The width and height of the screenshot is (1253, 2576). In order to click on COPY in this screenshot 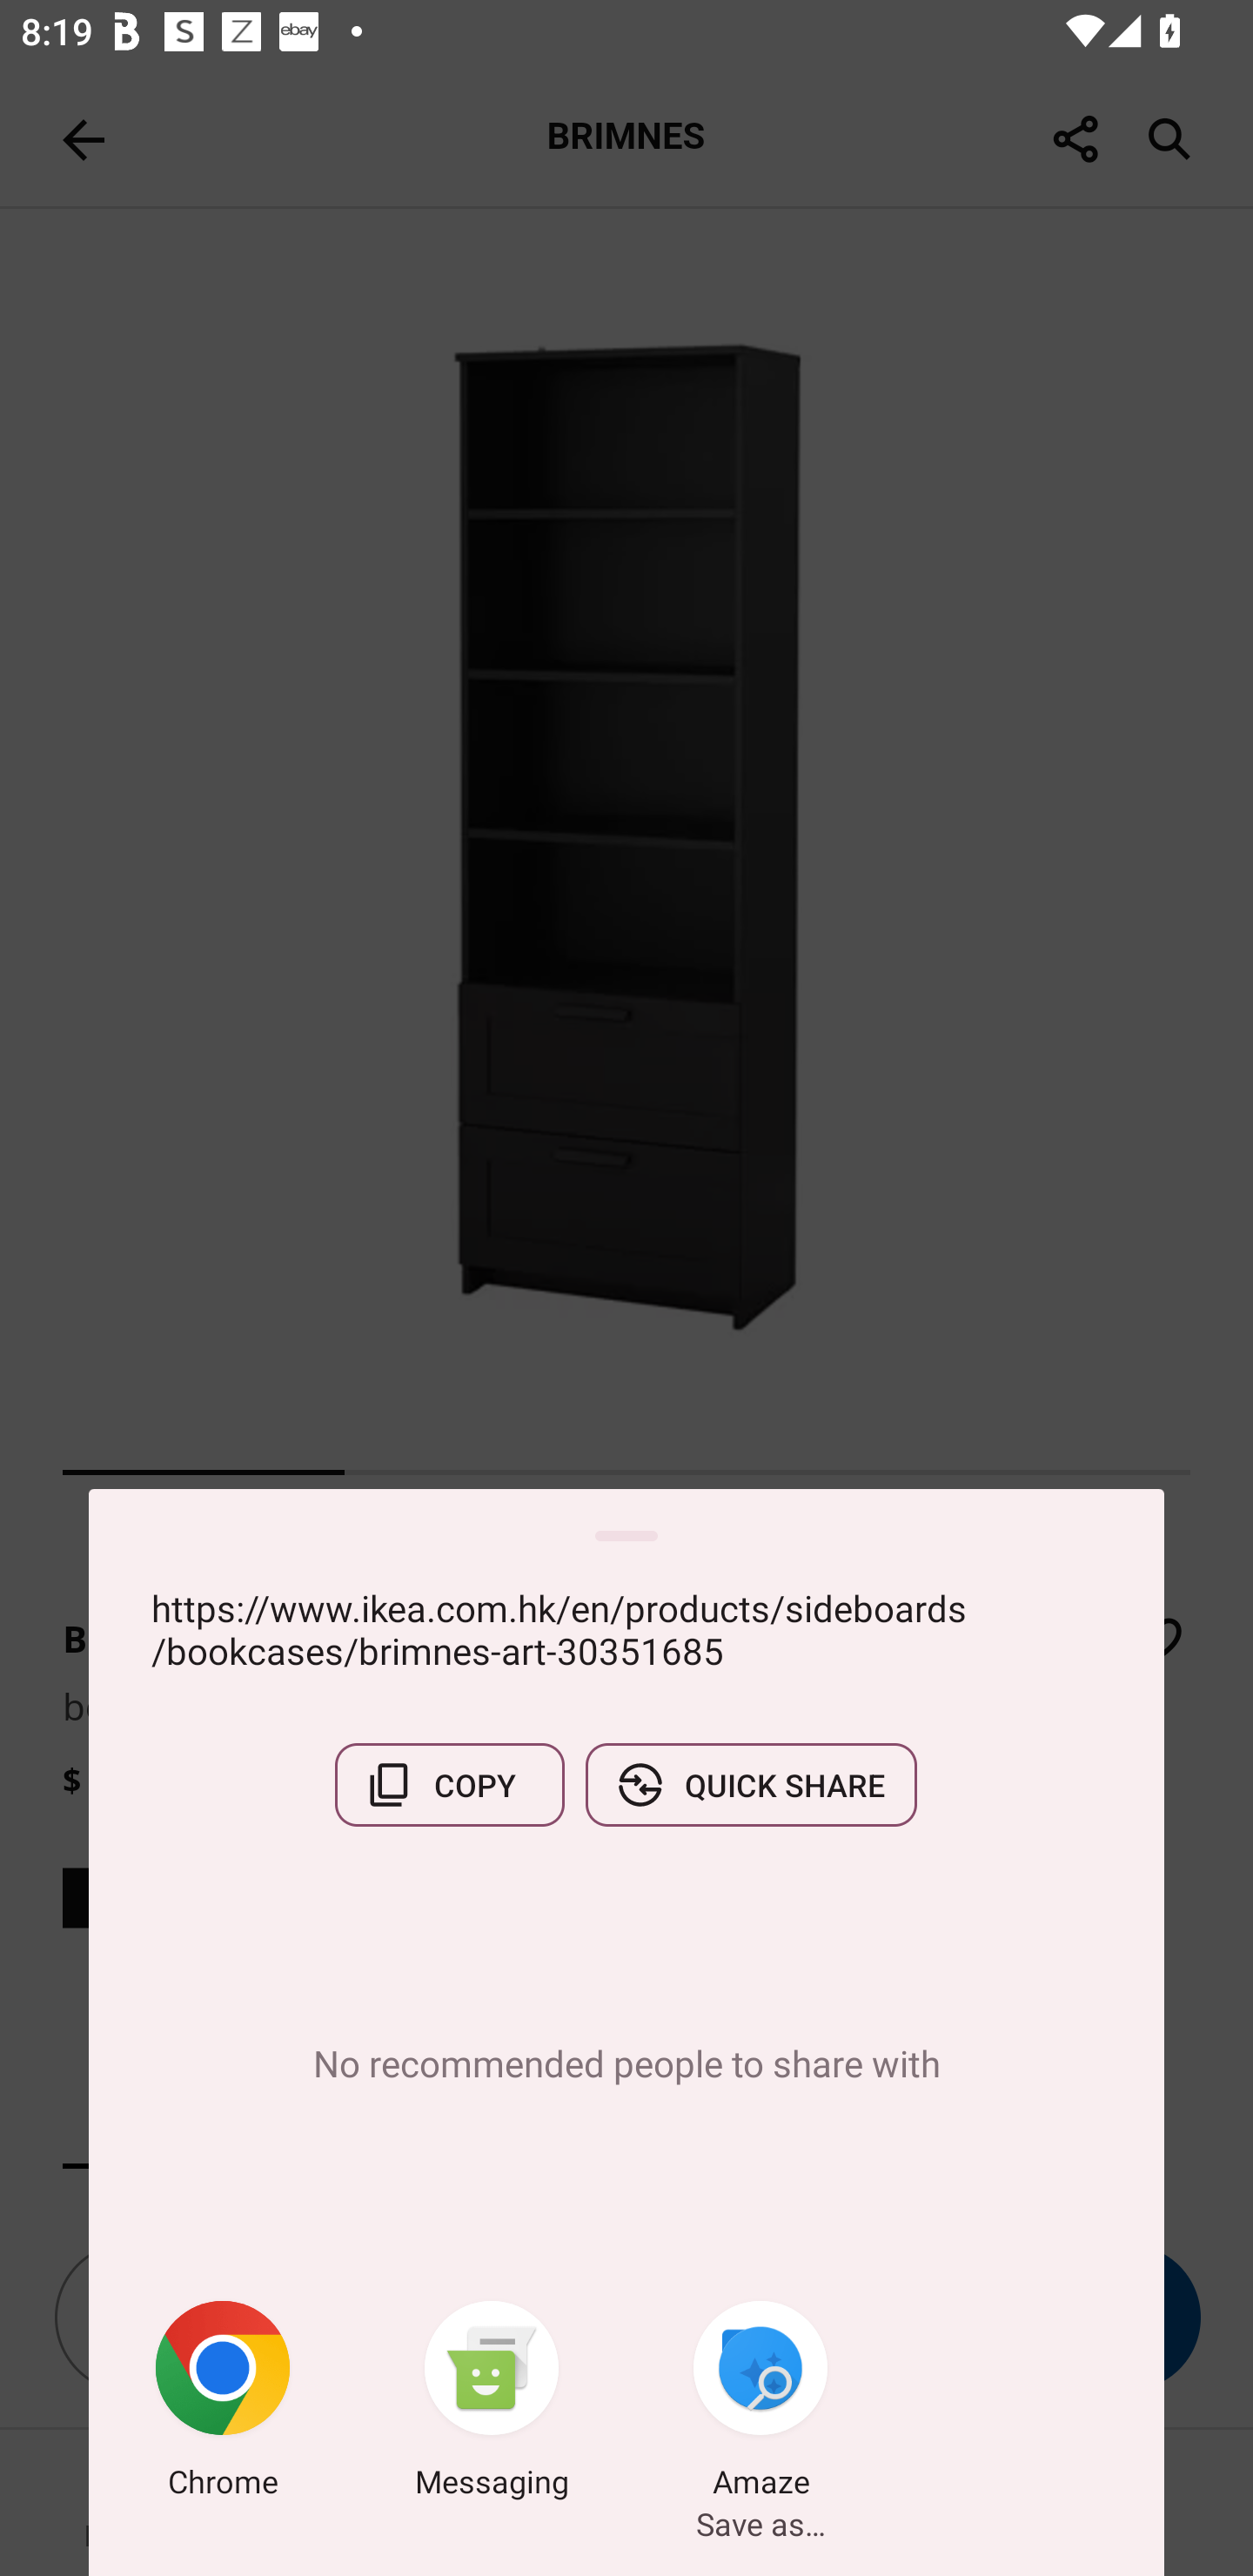, I will do `click(449, 1785)`.